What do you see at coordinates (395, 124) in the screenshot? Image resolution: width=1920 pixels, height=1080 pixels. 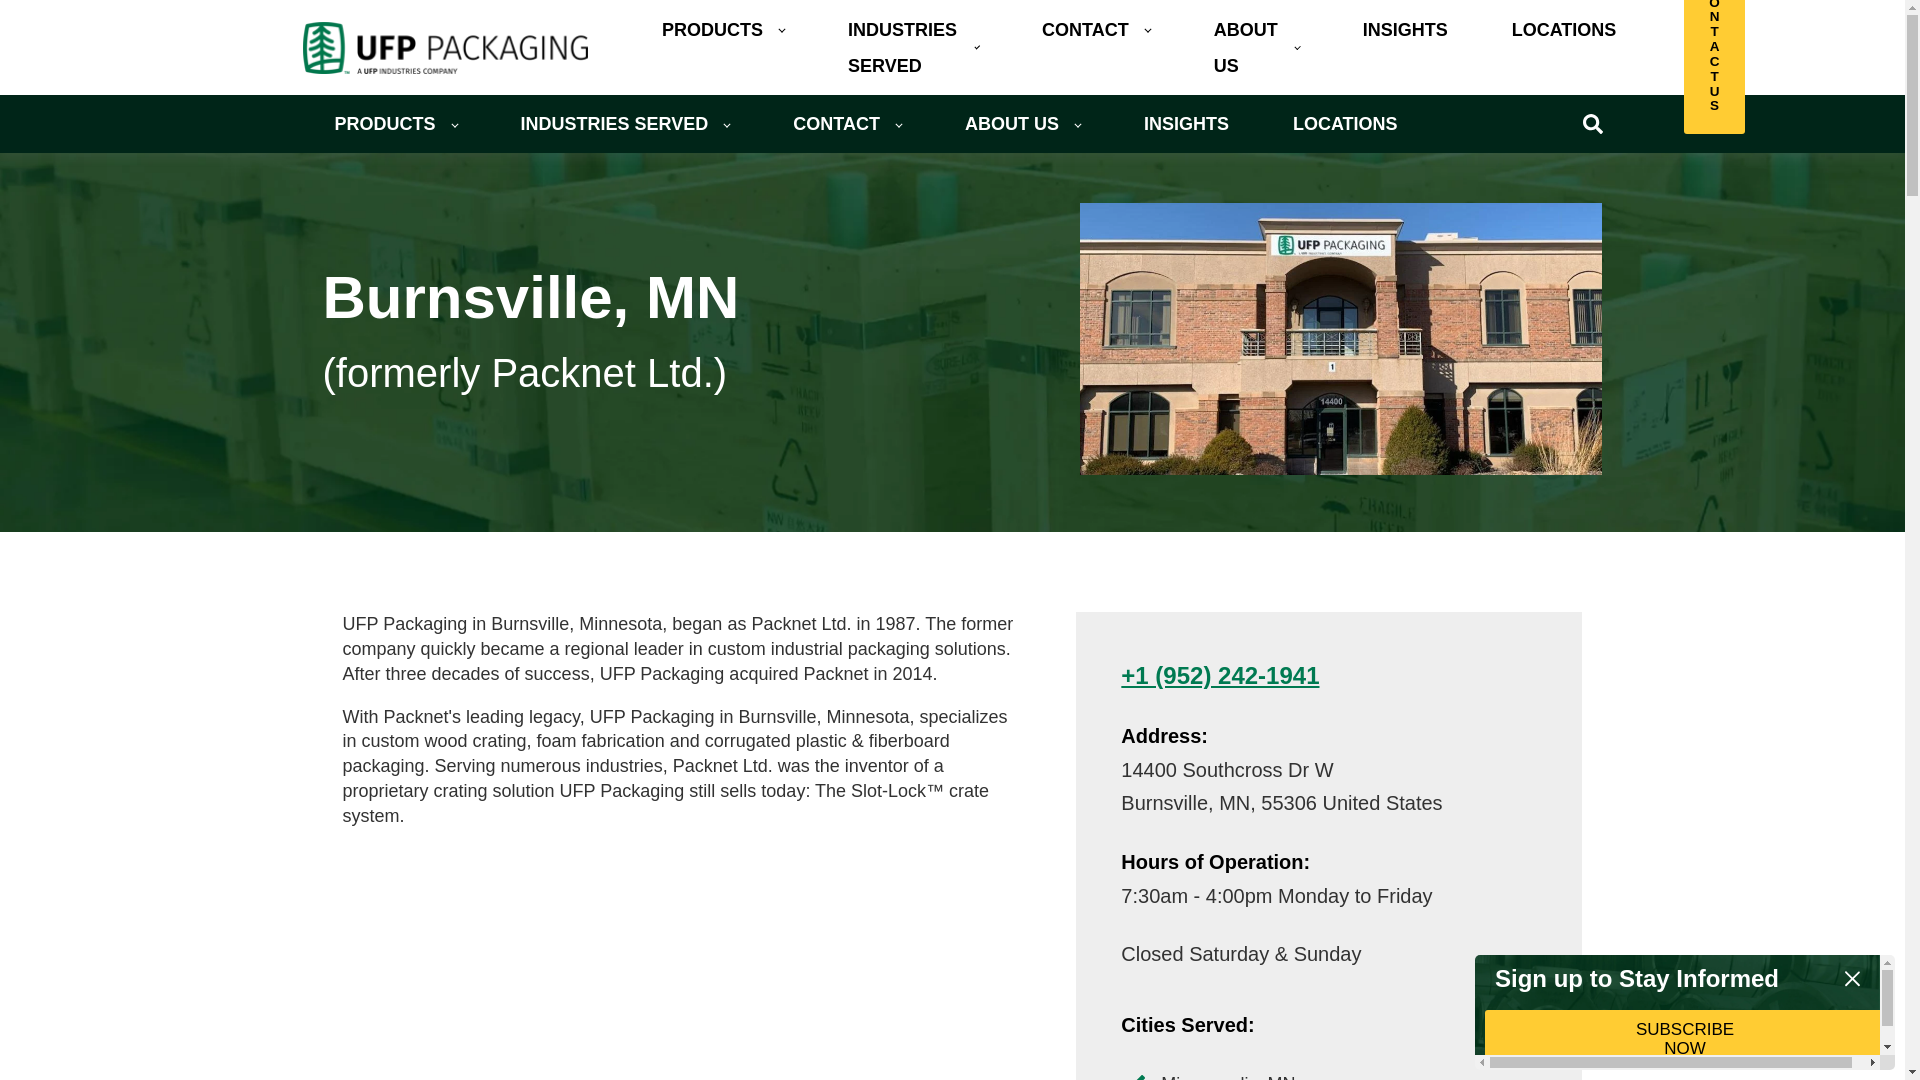 I see `PRODUCTS` at bounding box center [395, 124].